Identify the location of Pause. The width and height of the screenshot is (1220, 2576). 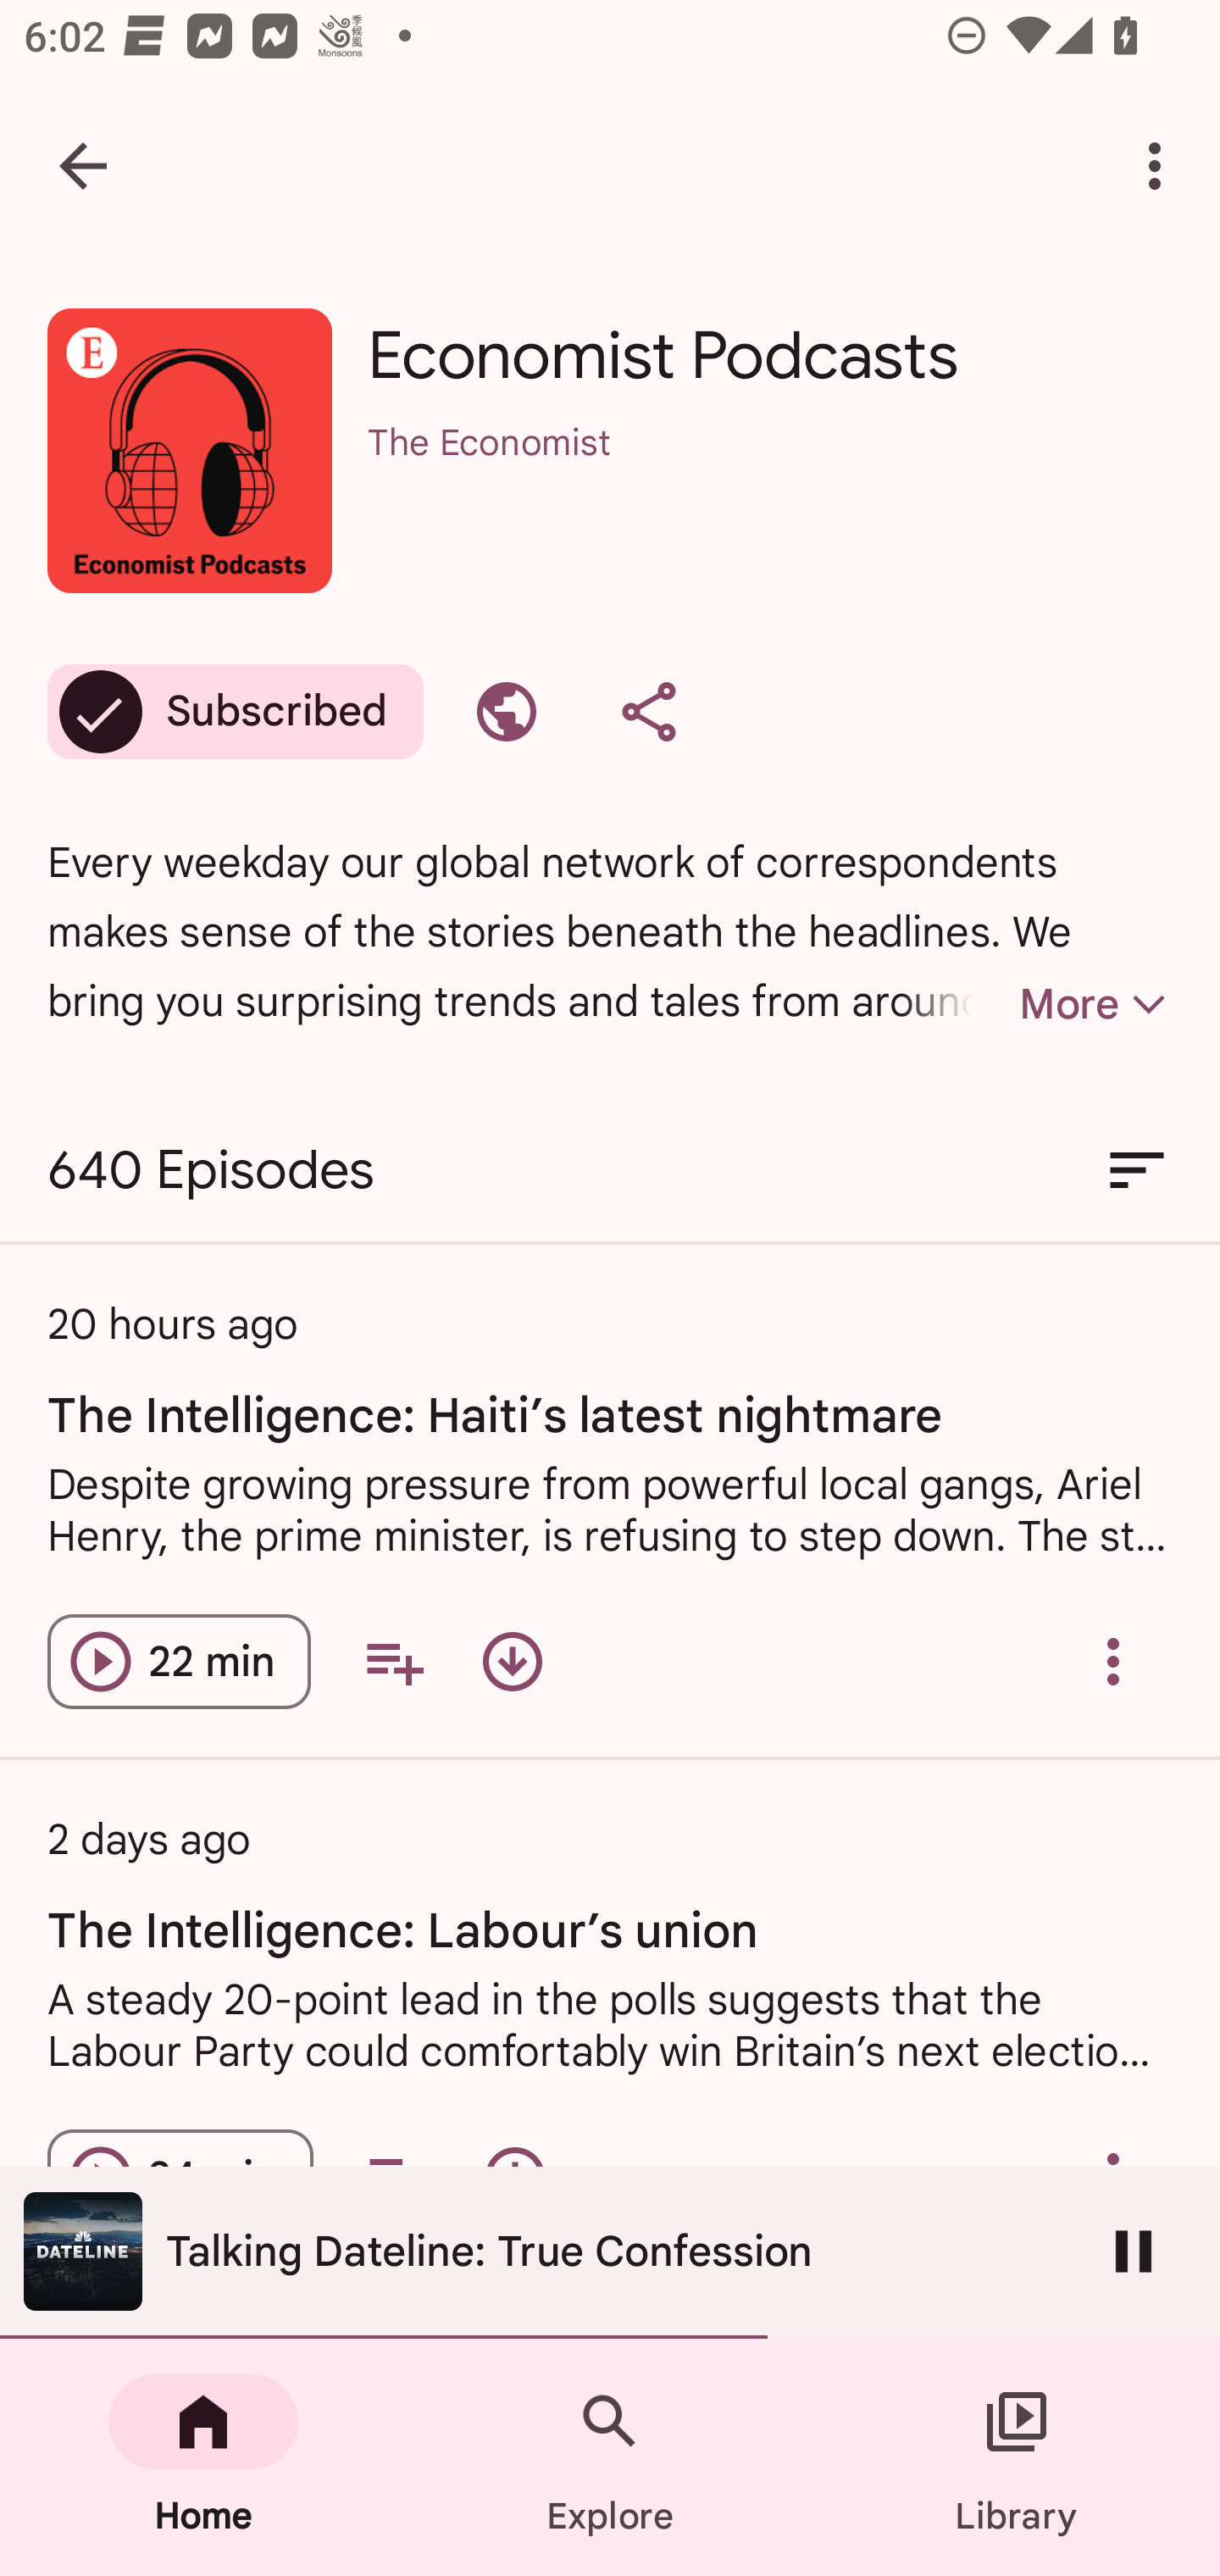
(1134, 2251).